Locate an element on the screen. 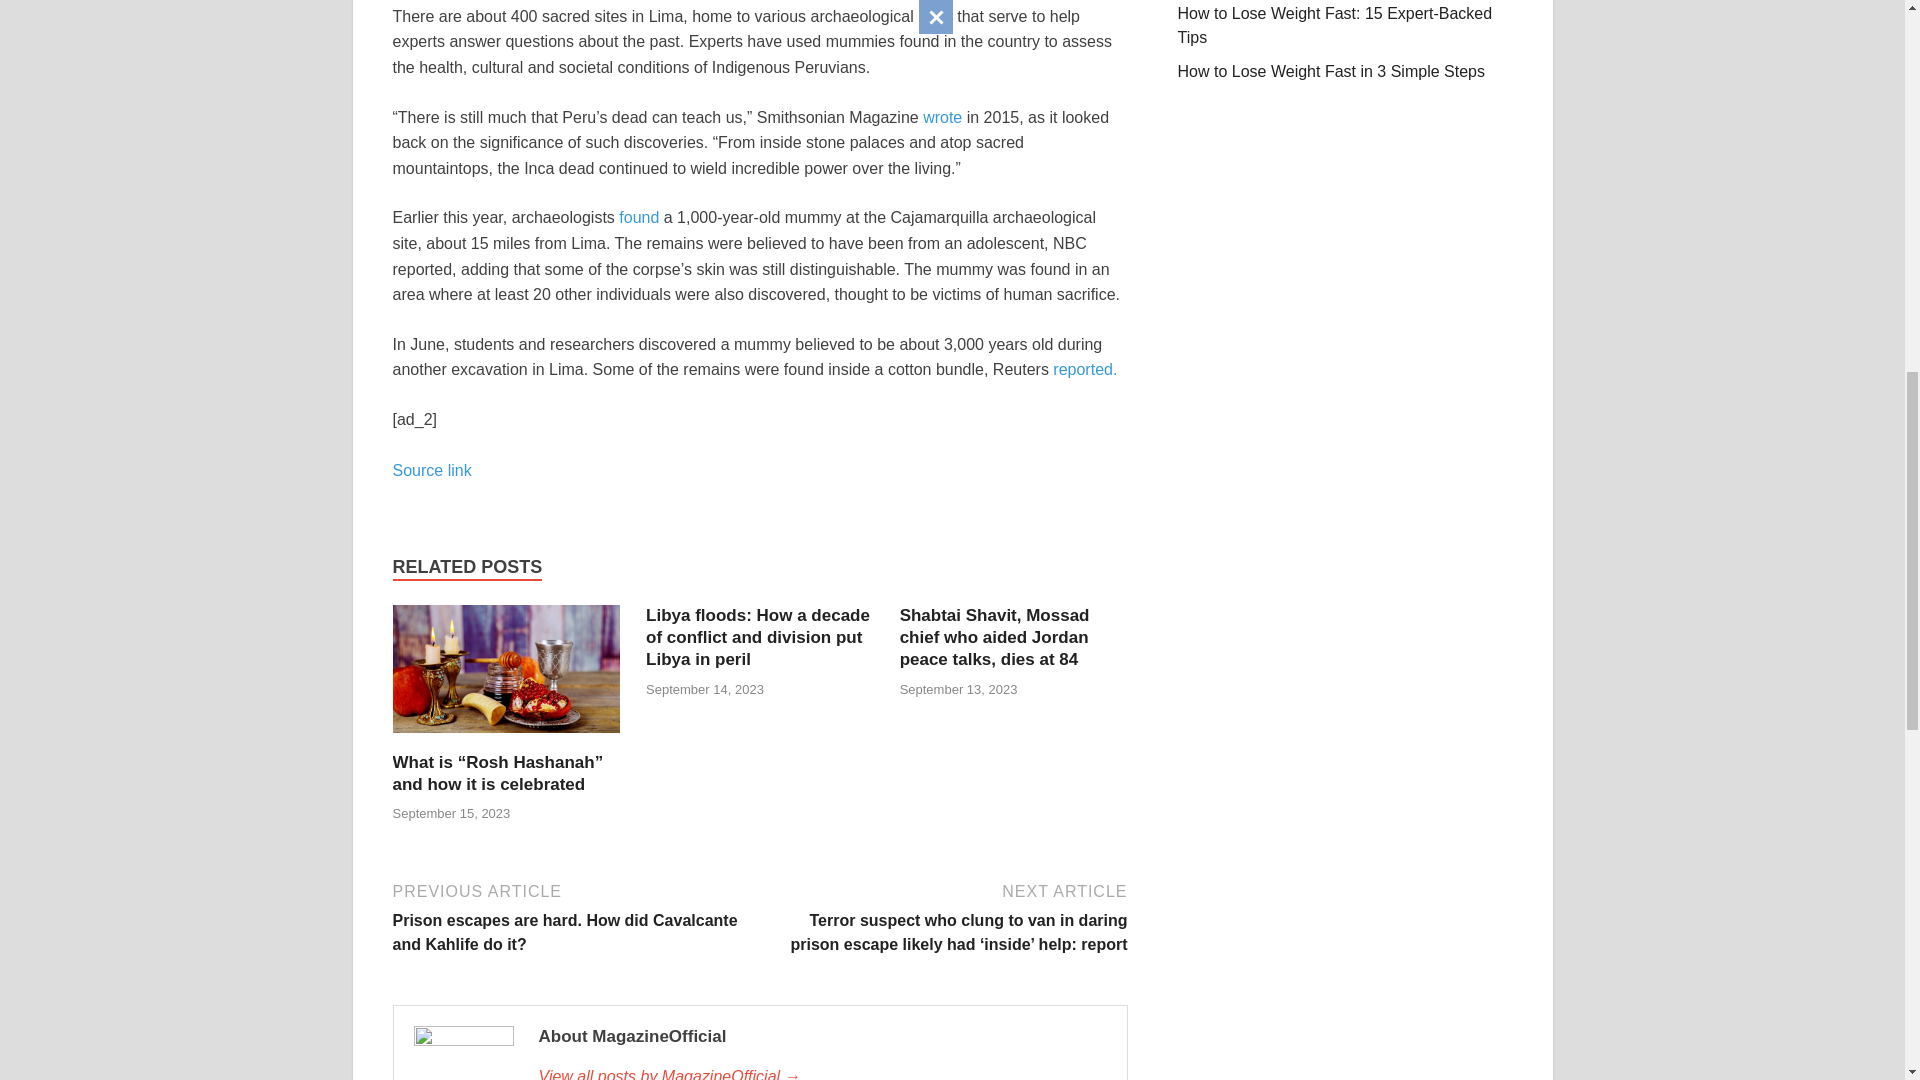 This screenshot has height=1080, width=1920. reported. is located at coordinates (1084, 369).